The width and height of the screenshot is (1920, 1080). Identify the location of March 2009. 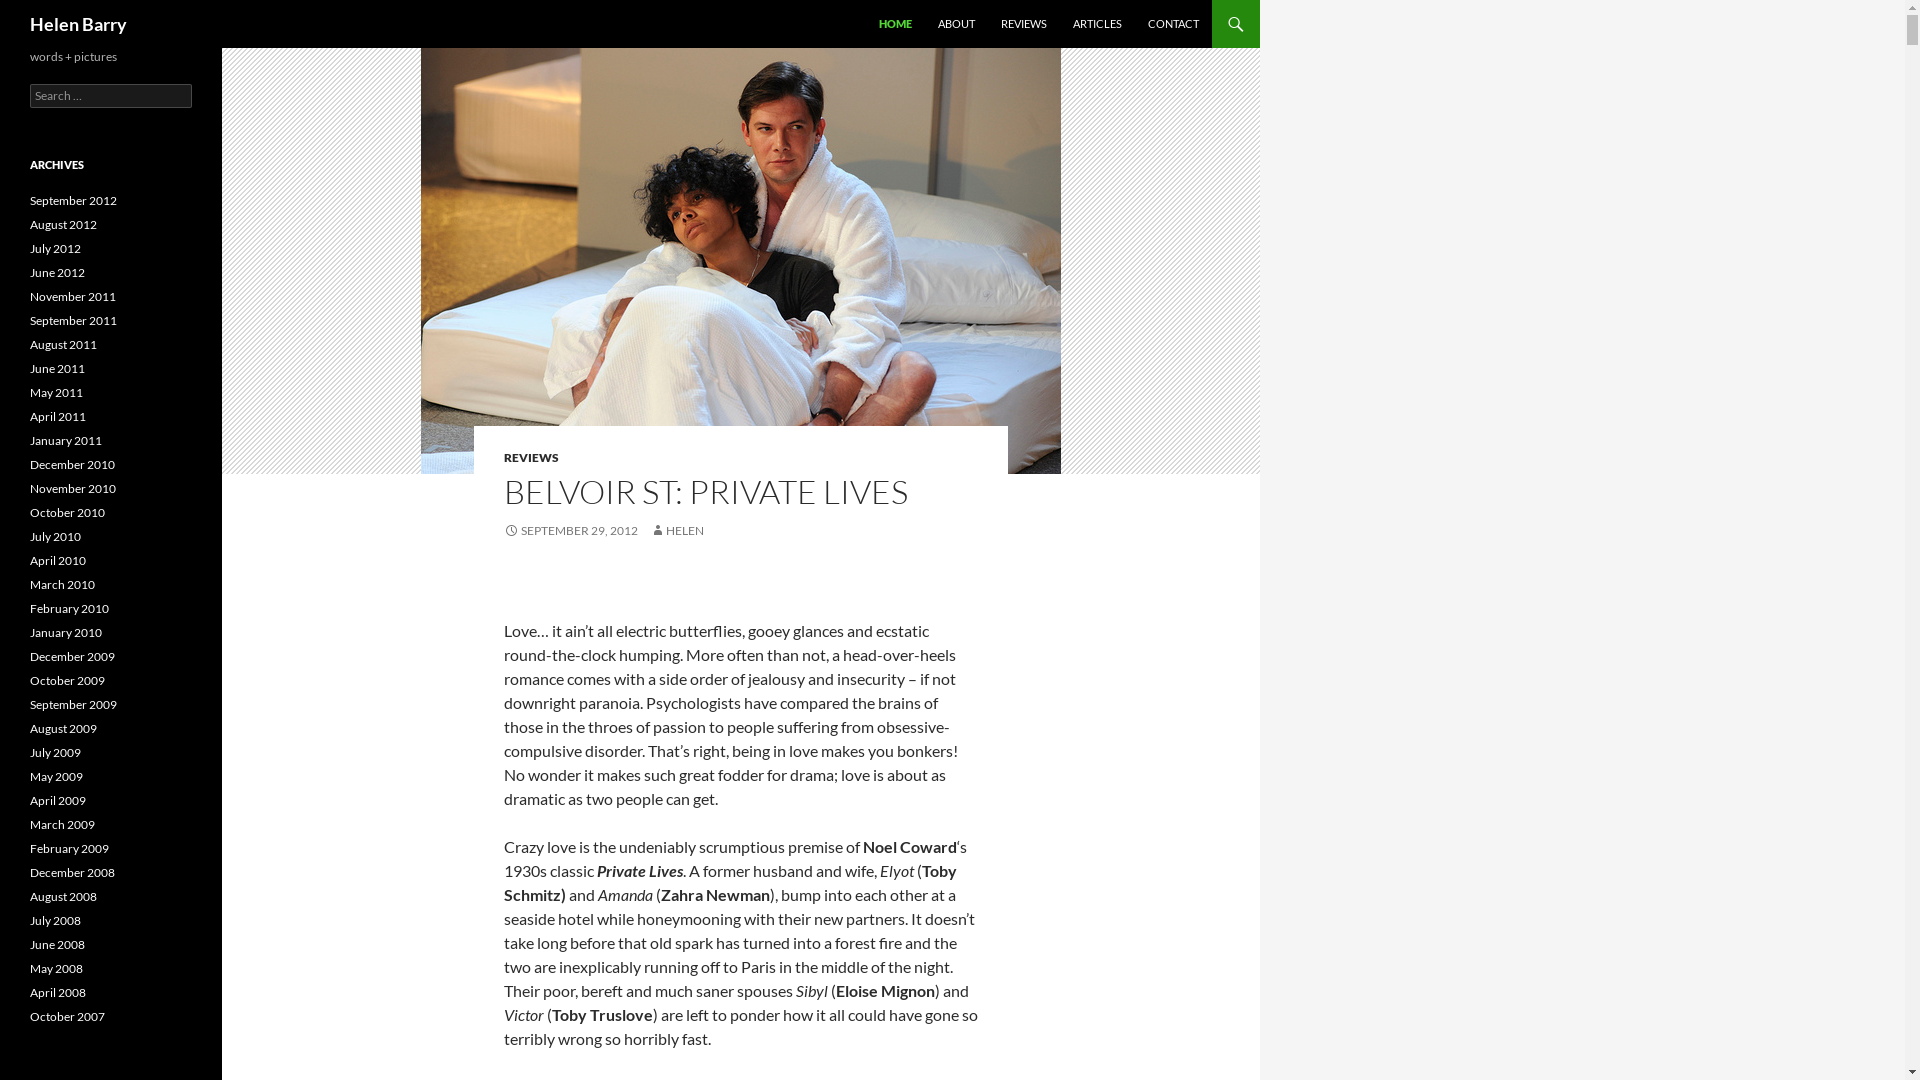
(62, 824).